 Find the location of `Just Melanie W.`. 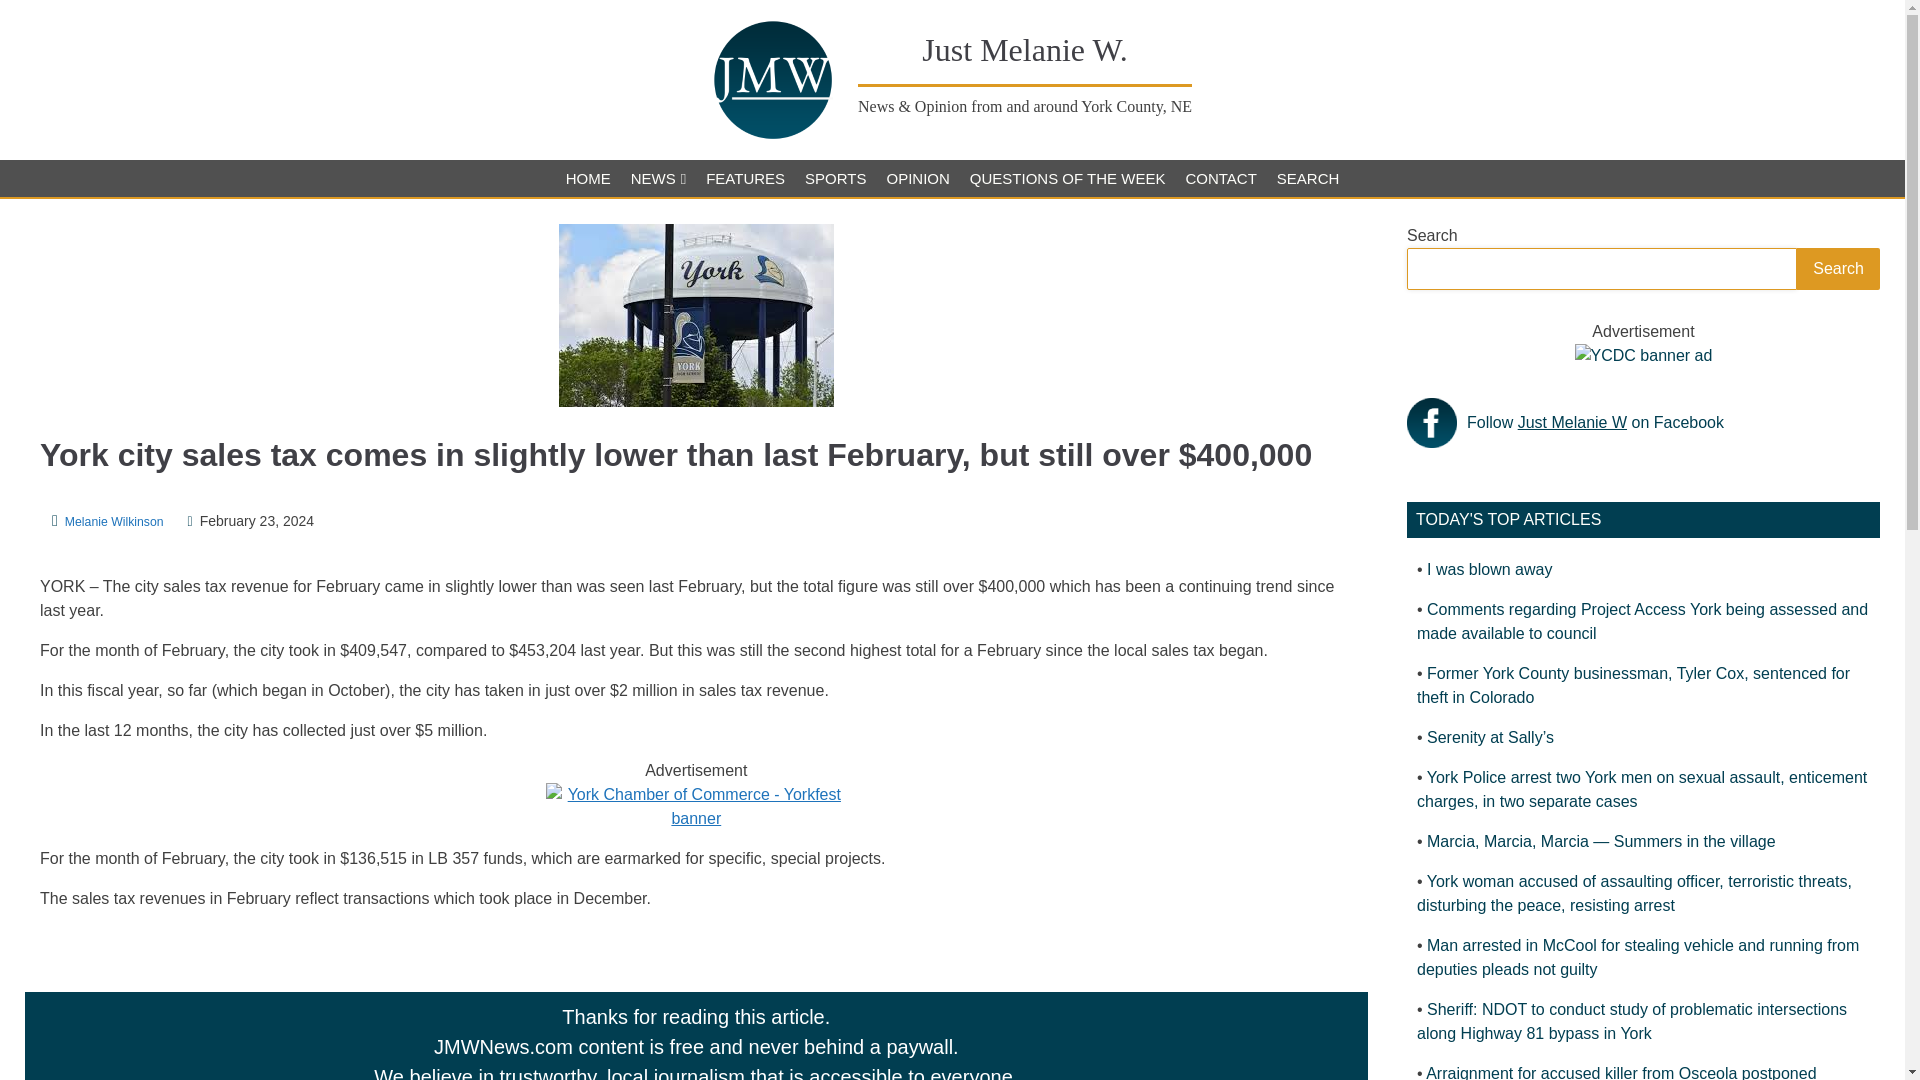

Just Melanie W. is located at coordinates (1024, 50).